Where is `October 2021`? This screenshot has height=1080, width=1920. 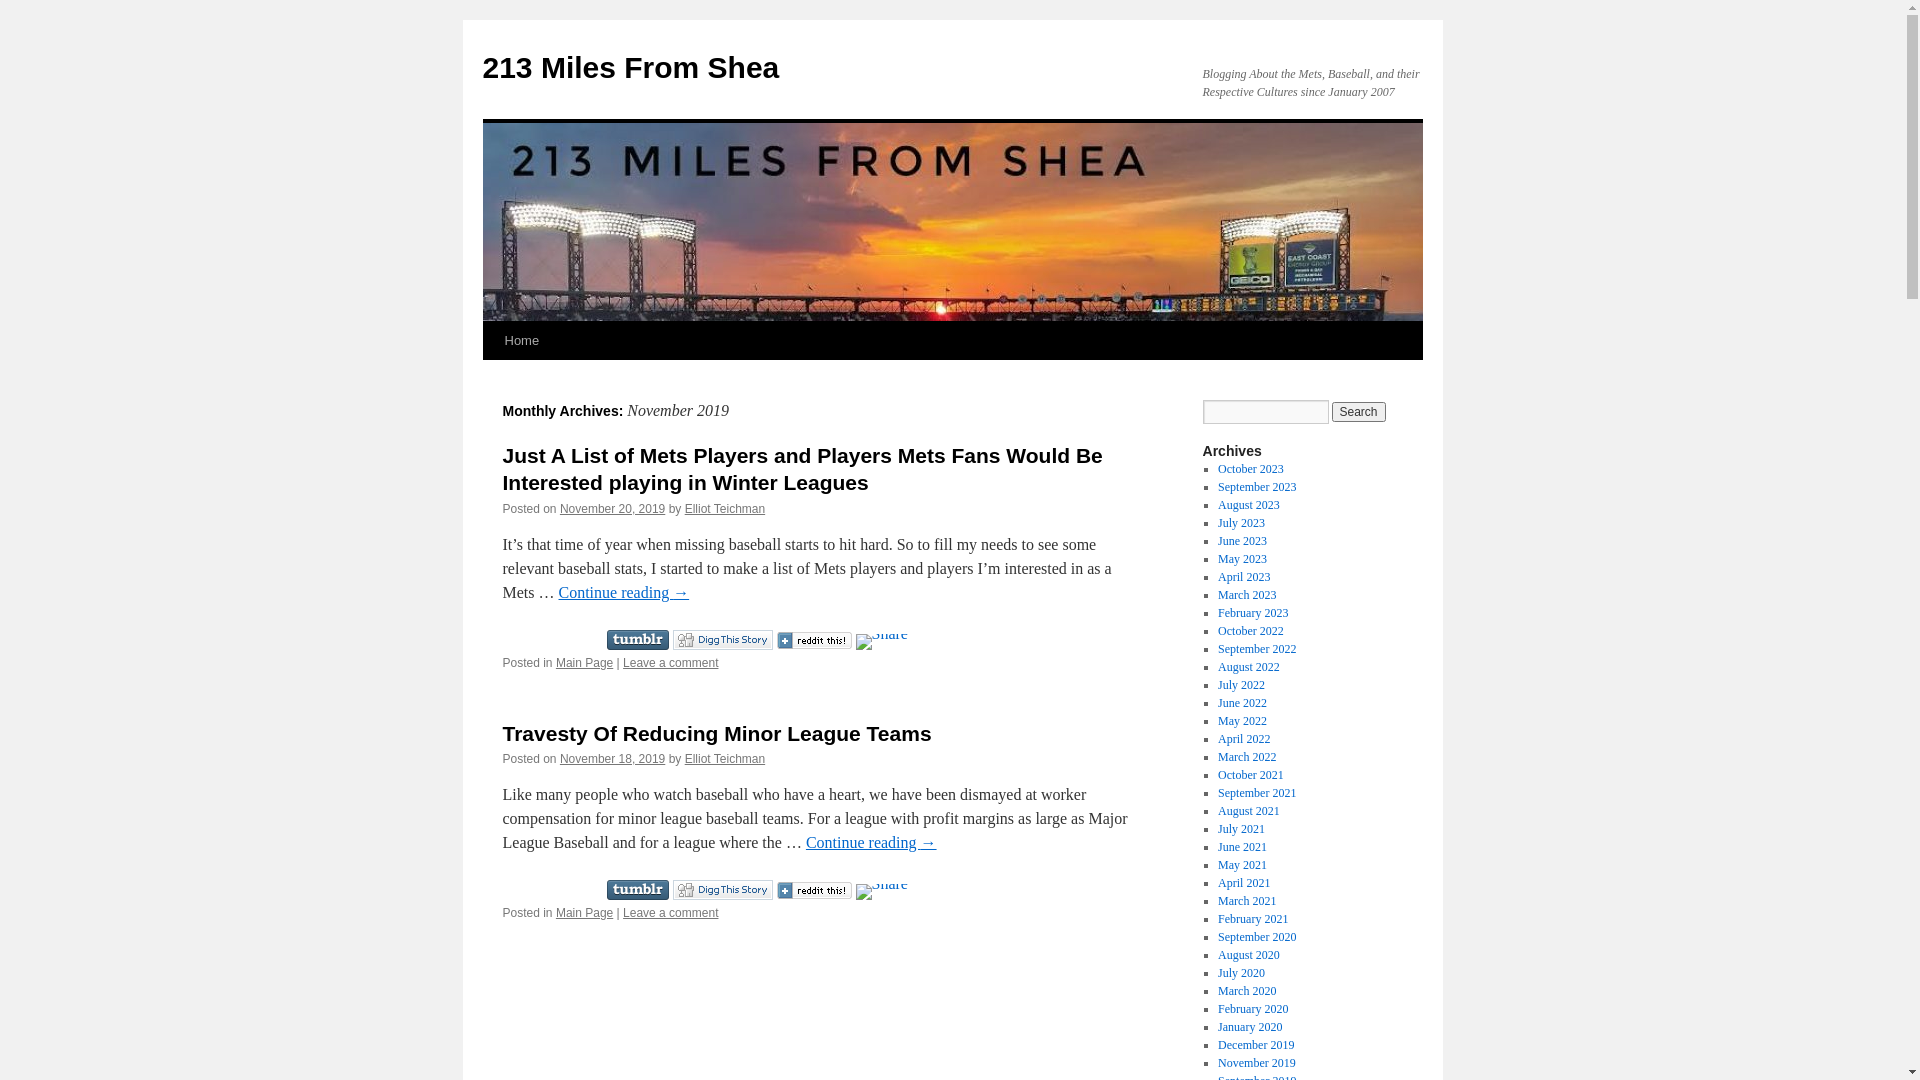
October 2021 is located at coordinates (1251, 775).